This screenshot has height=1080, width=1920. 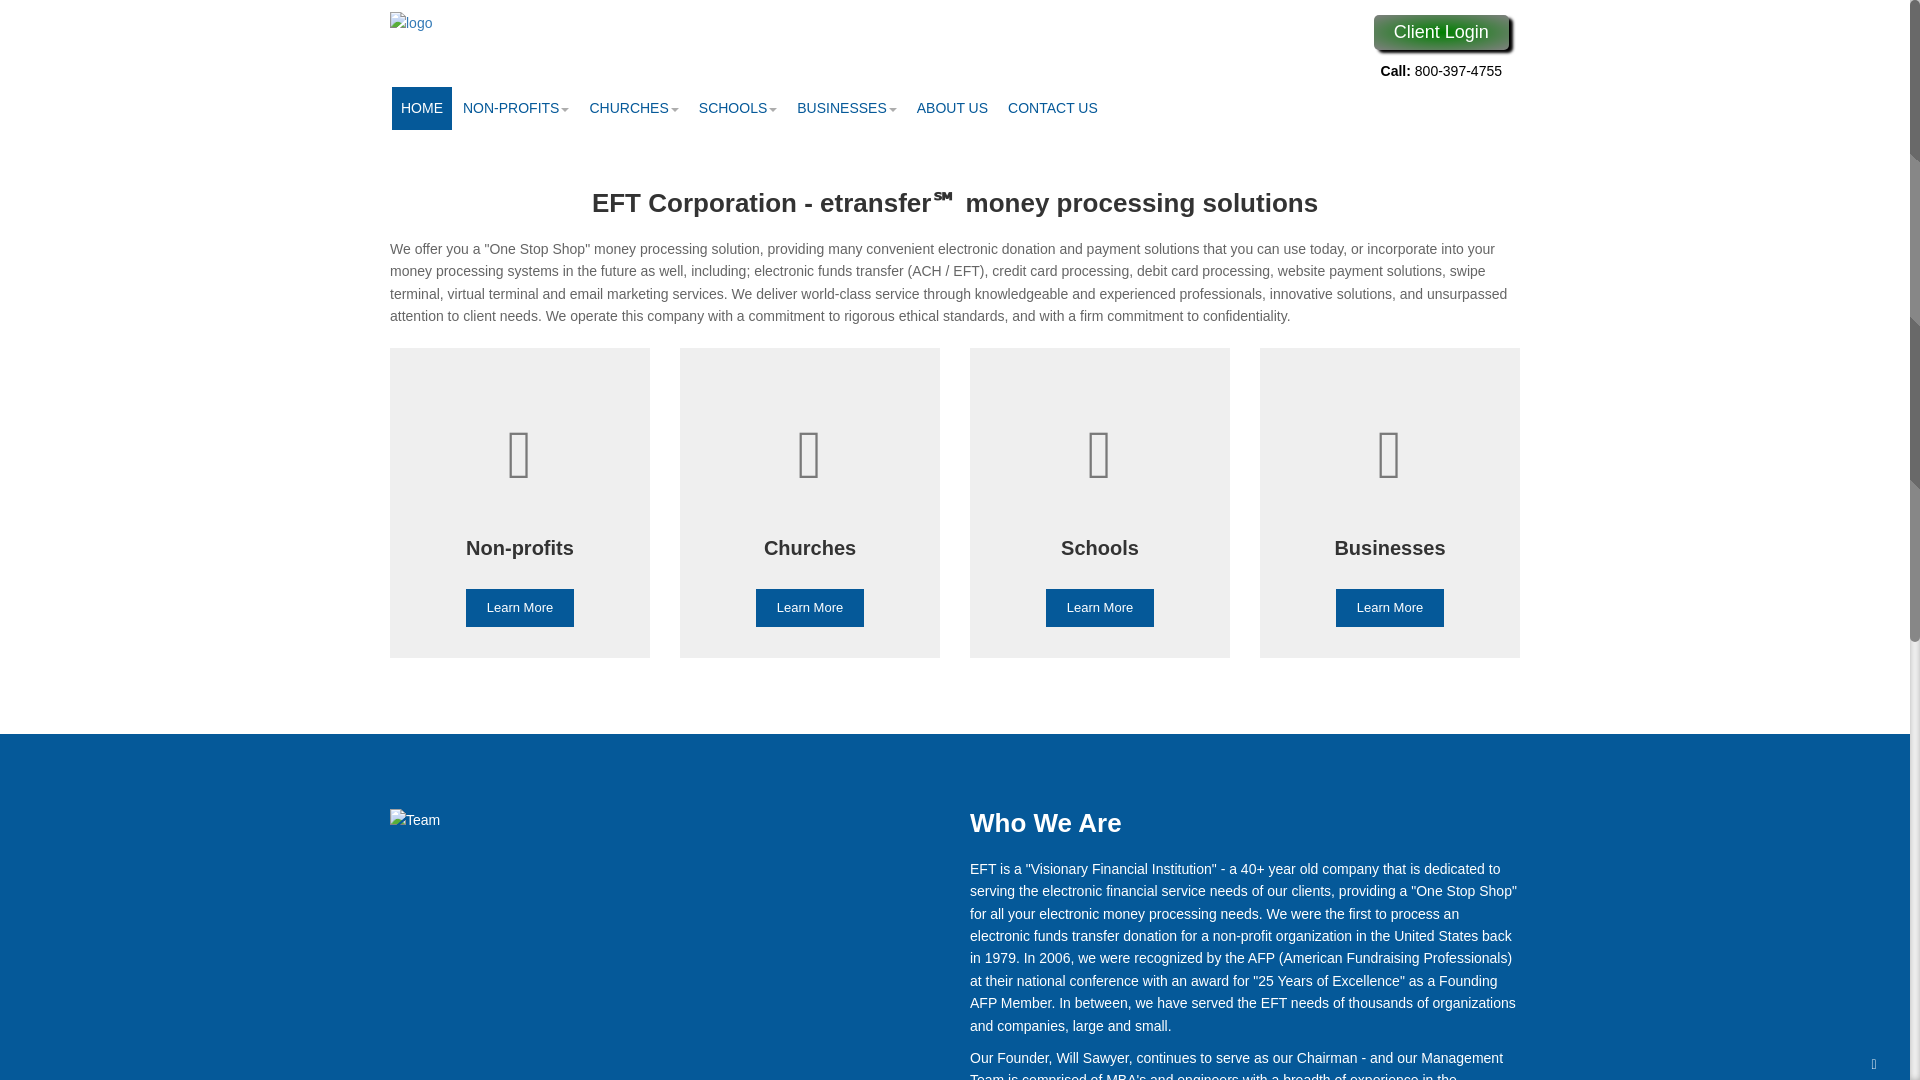 I want to click on Client Login, so click(x=1442, y=38).